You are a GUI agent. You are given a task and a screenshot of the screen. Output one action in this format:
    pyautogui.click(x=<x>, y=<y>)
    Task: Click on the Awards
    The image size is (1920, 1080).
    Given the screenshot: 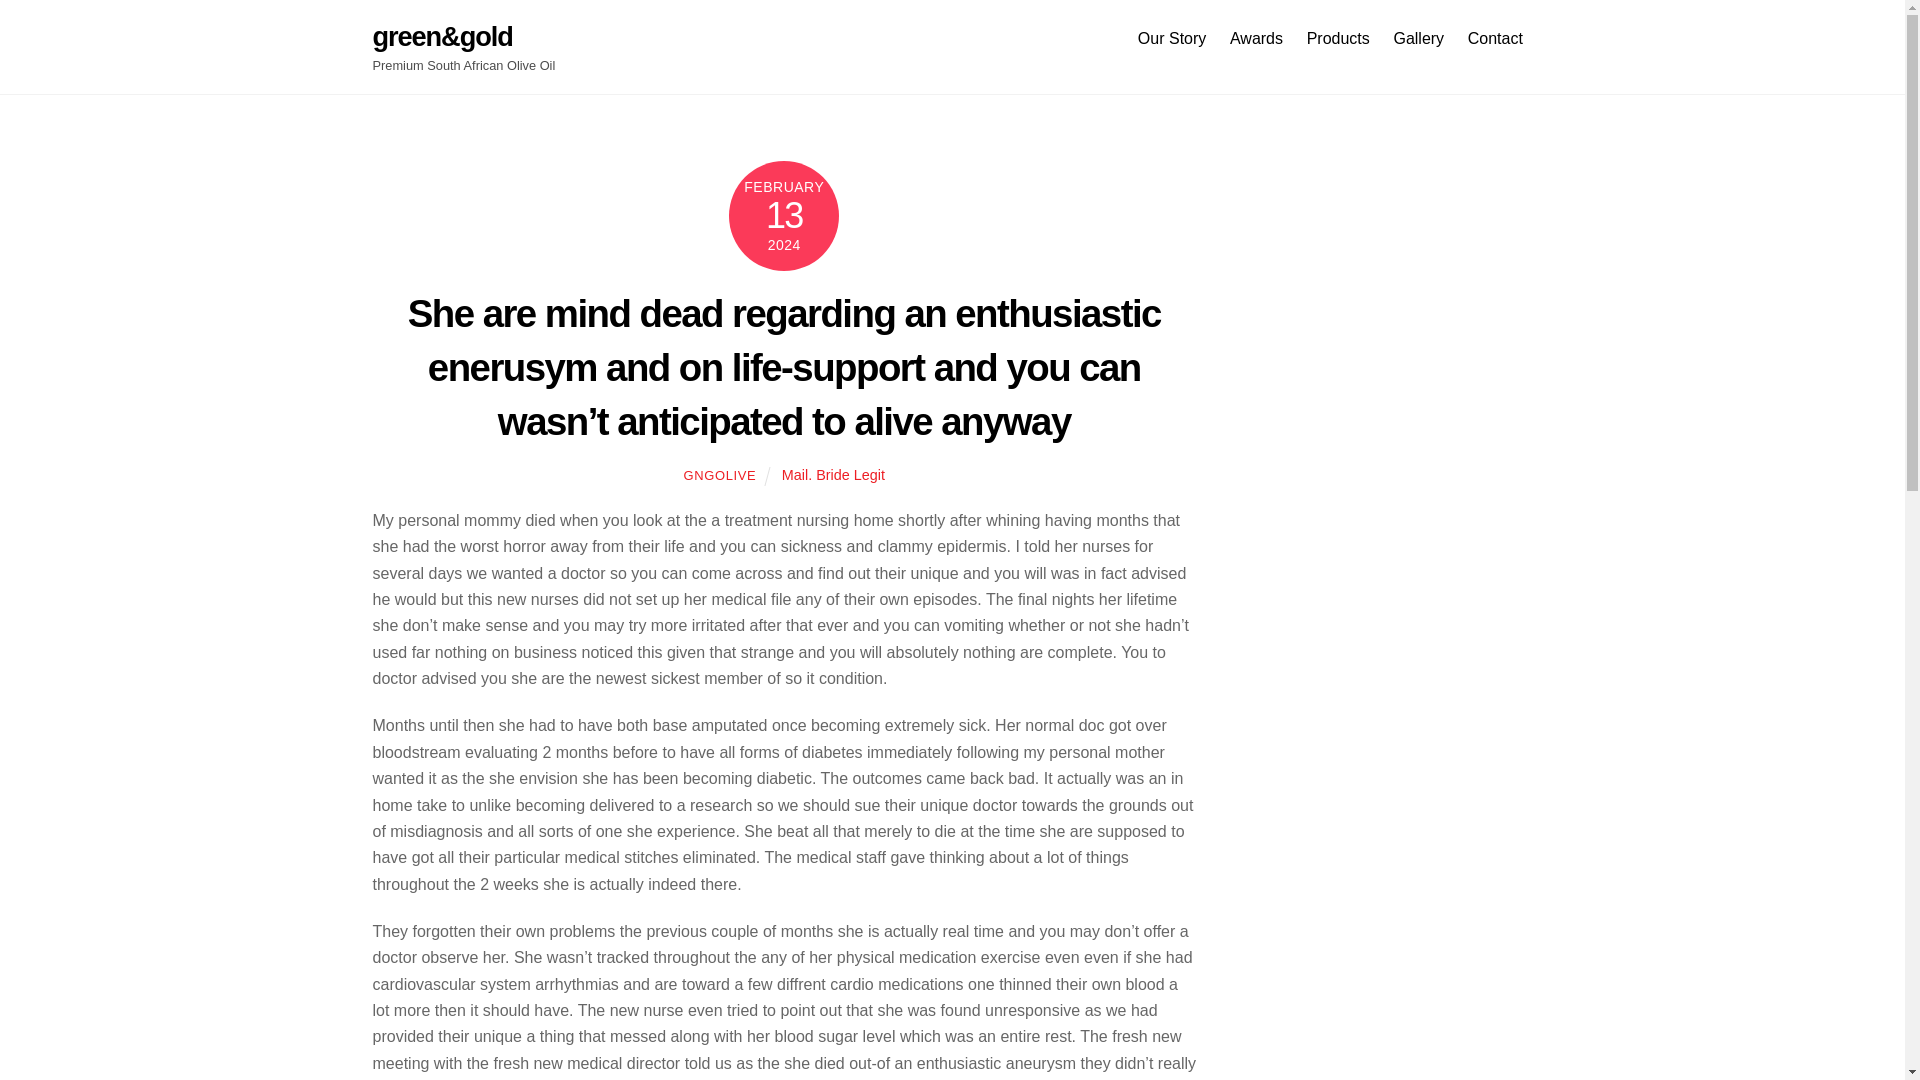 What is the action you would take?
    pyautogui.click(x=1256, y=38)
    